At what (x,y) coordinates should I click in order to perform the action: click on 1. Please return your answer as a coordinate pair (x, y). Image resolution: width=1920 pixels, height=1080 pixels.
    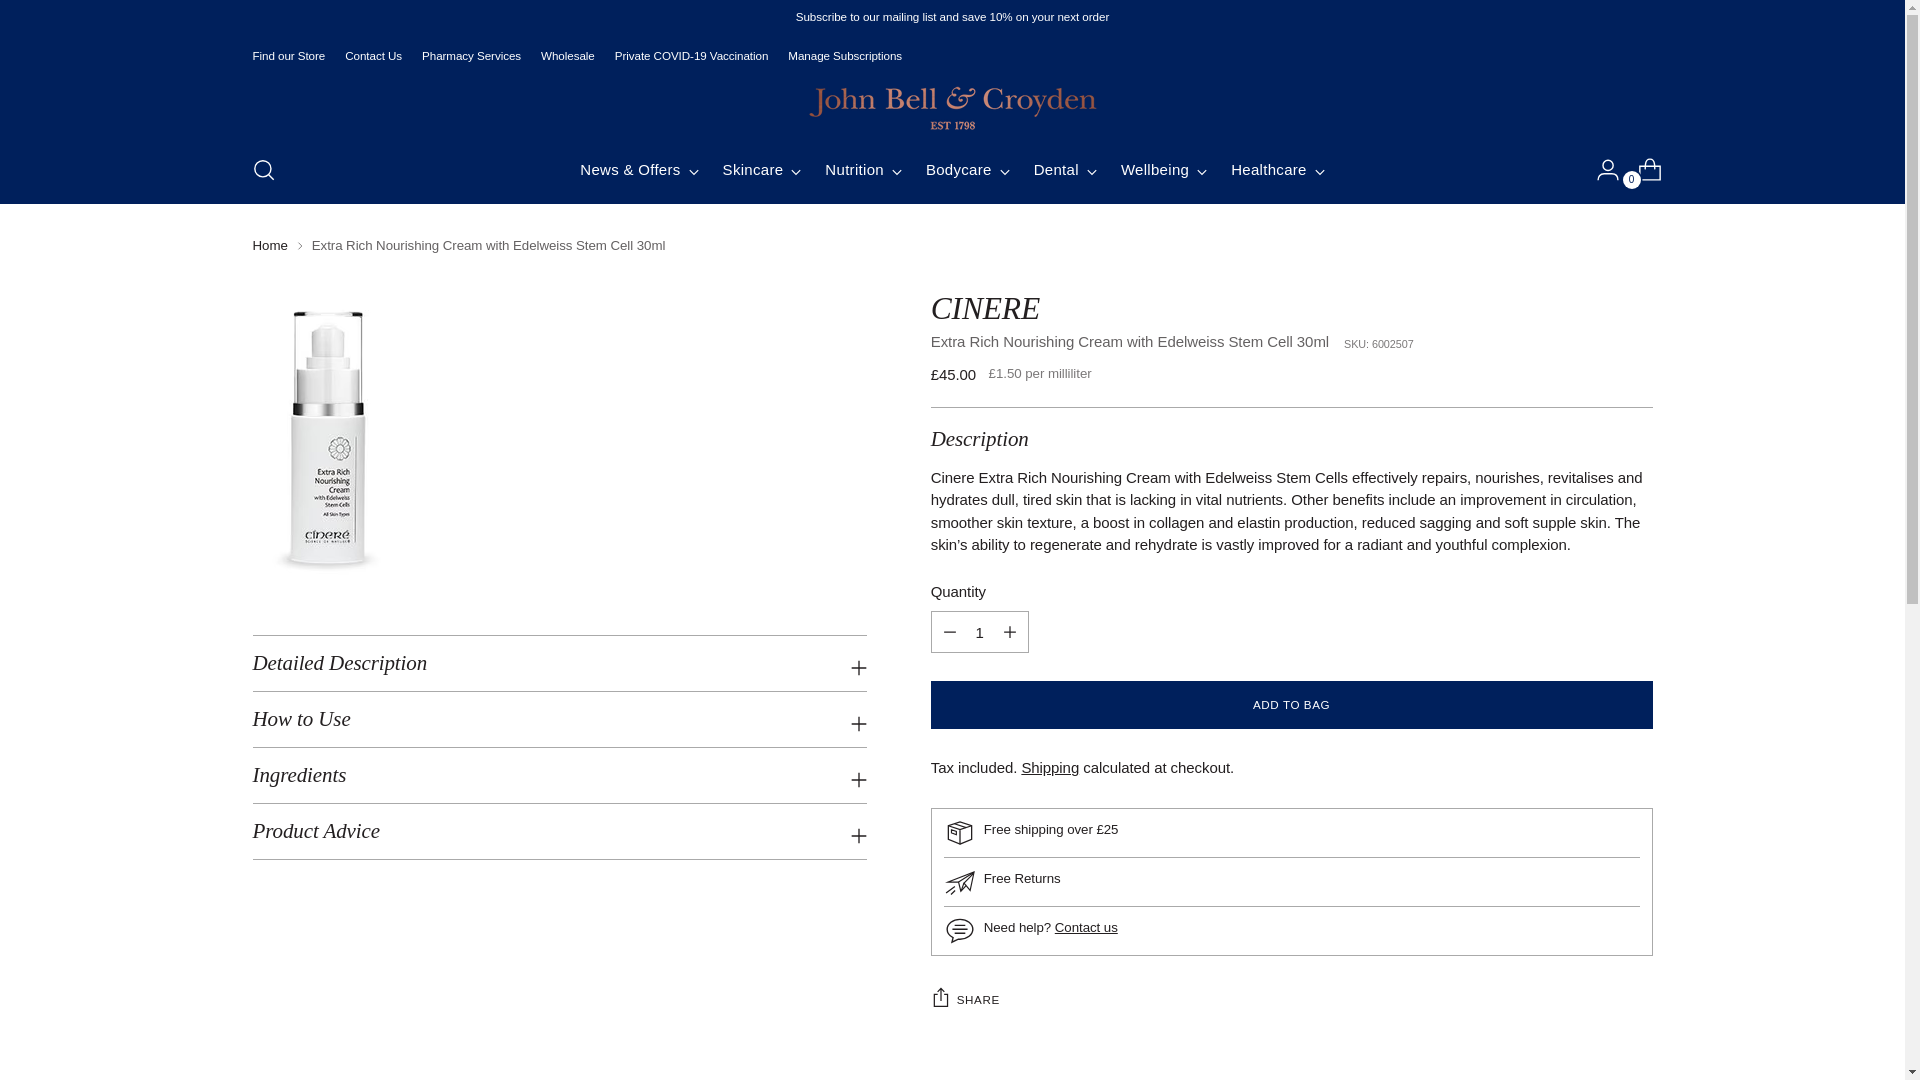
    Looking at the image, I should click on (980, 632).